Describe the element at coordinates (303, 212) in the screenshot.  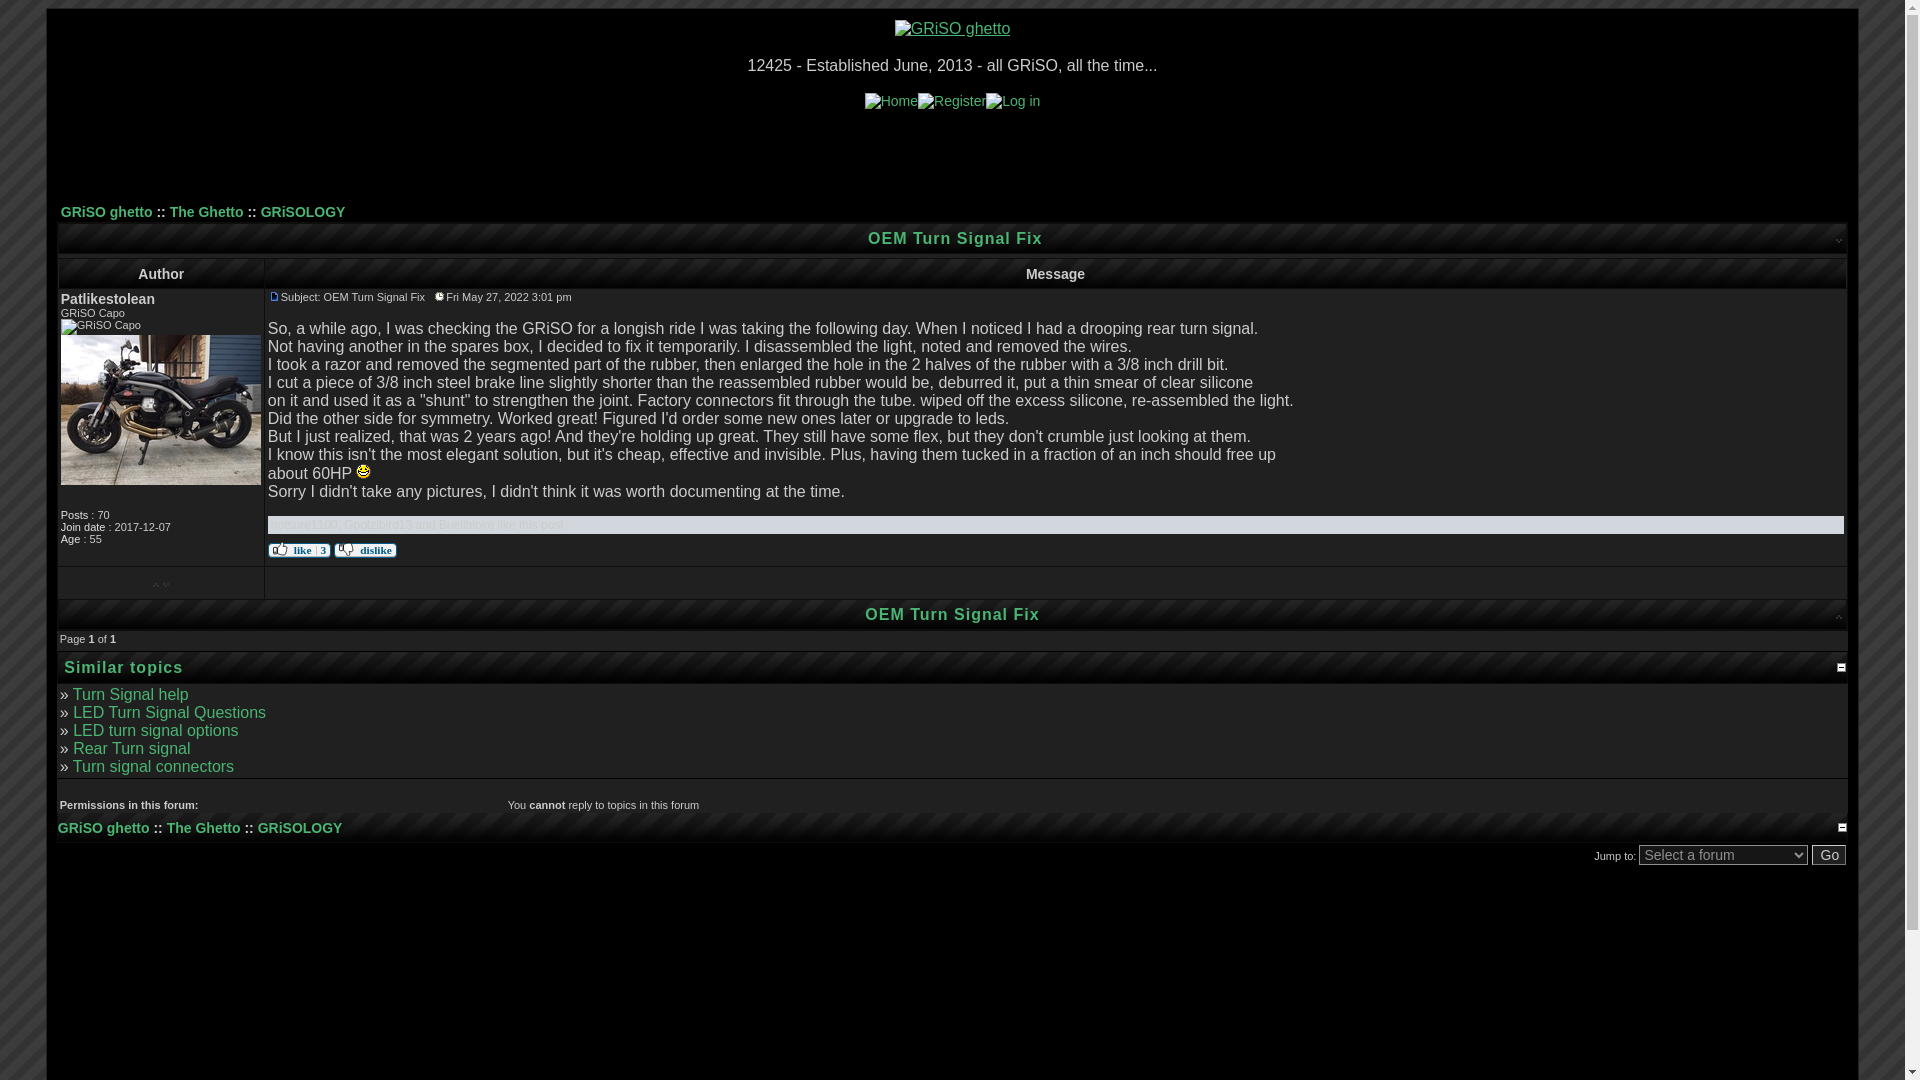
I see `GRiSOLOGY` at that location.